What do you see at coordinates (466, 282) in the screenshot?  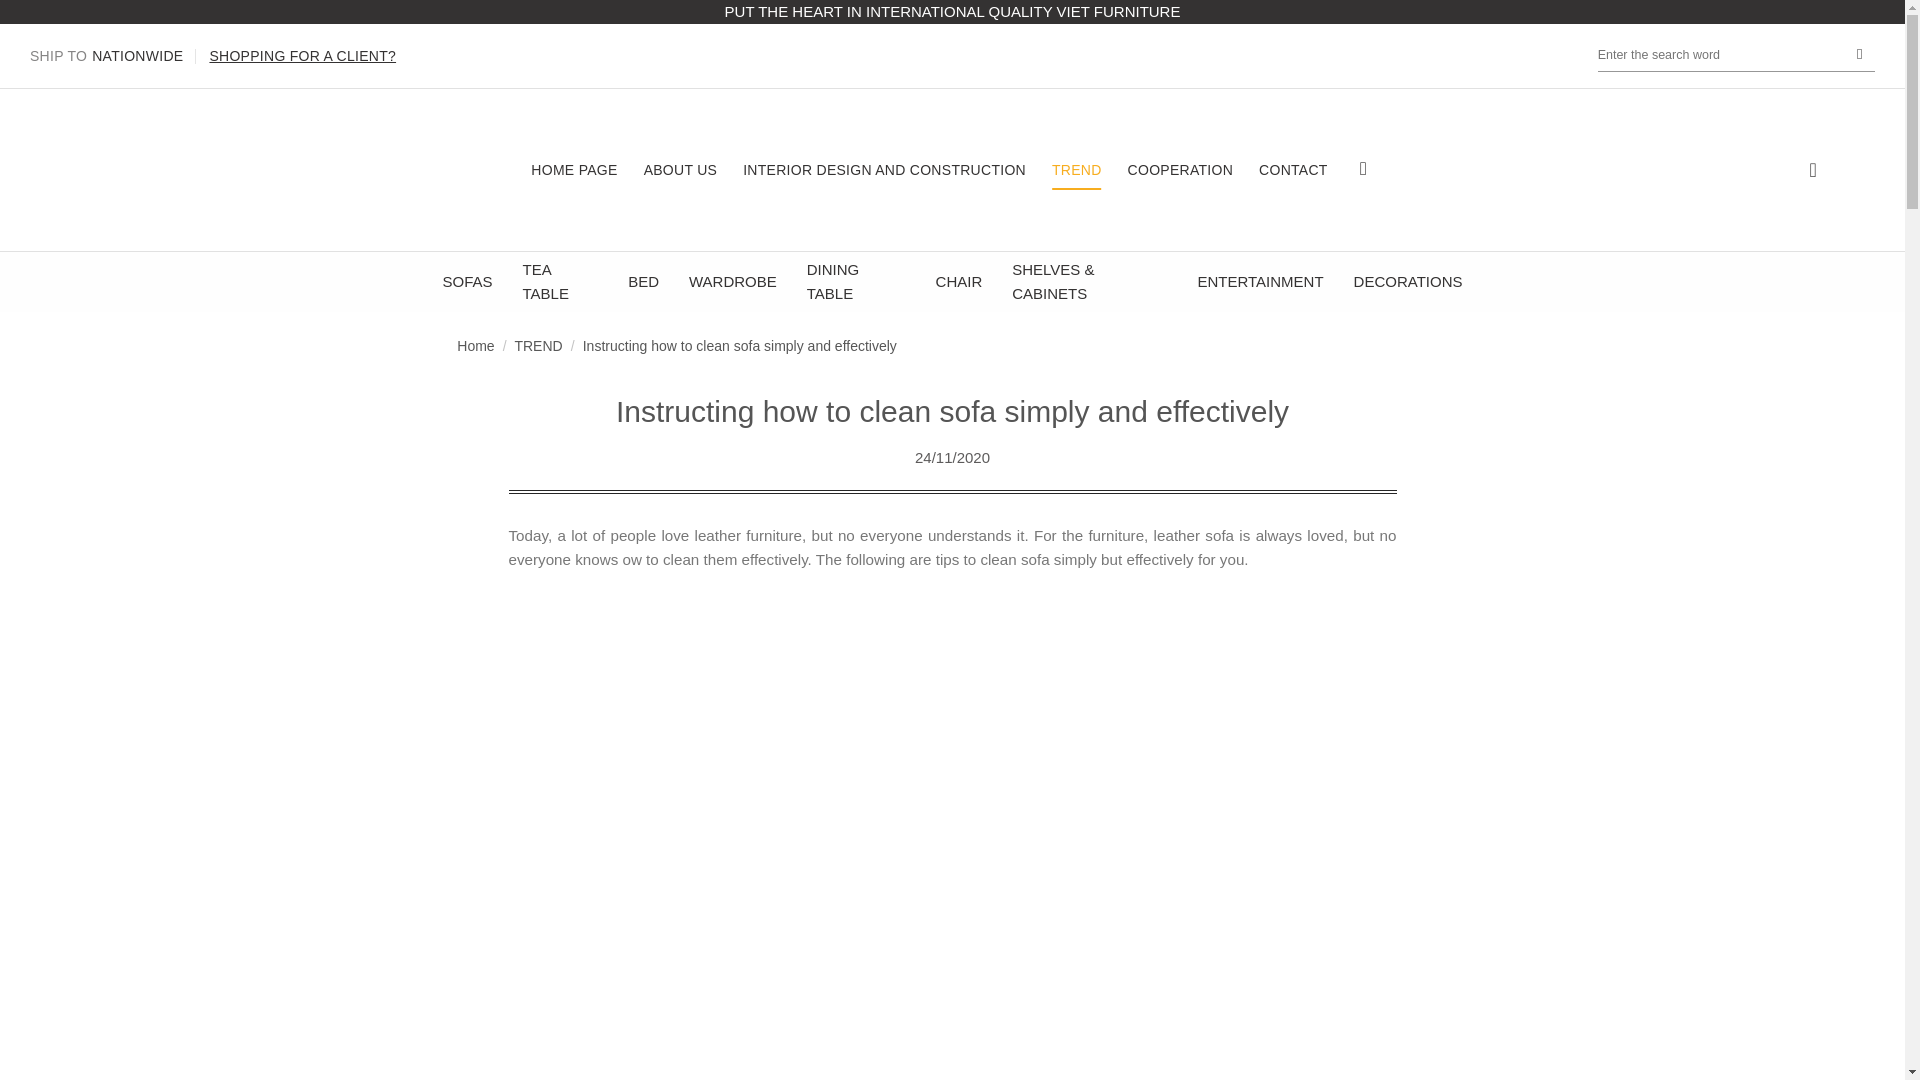 I see `Skip to content` at bounding box center [466, 282].